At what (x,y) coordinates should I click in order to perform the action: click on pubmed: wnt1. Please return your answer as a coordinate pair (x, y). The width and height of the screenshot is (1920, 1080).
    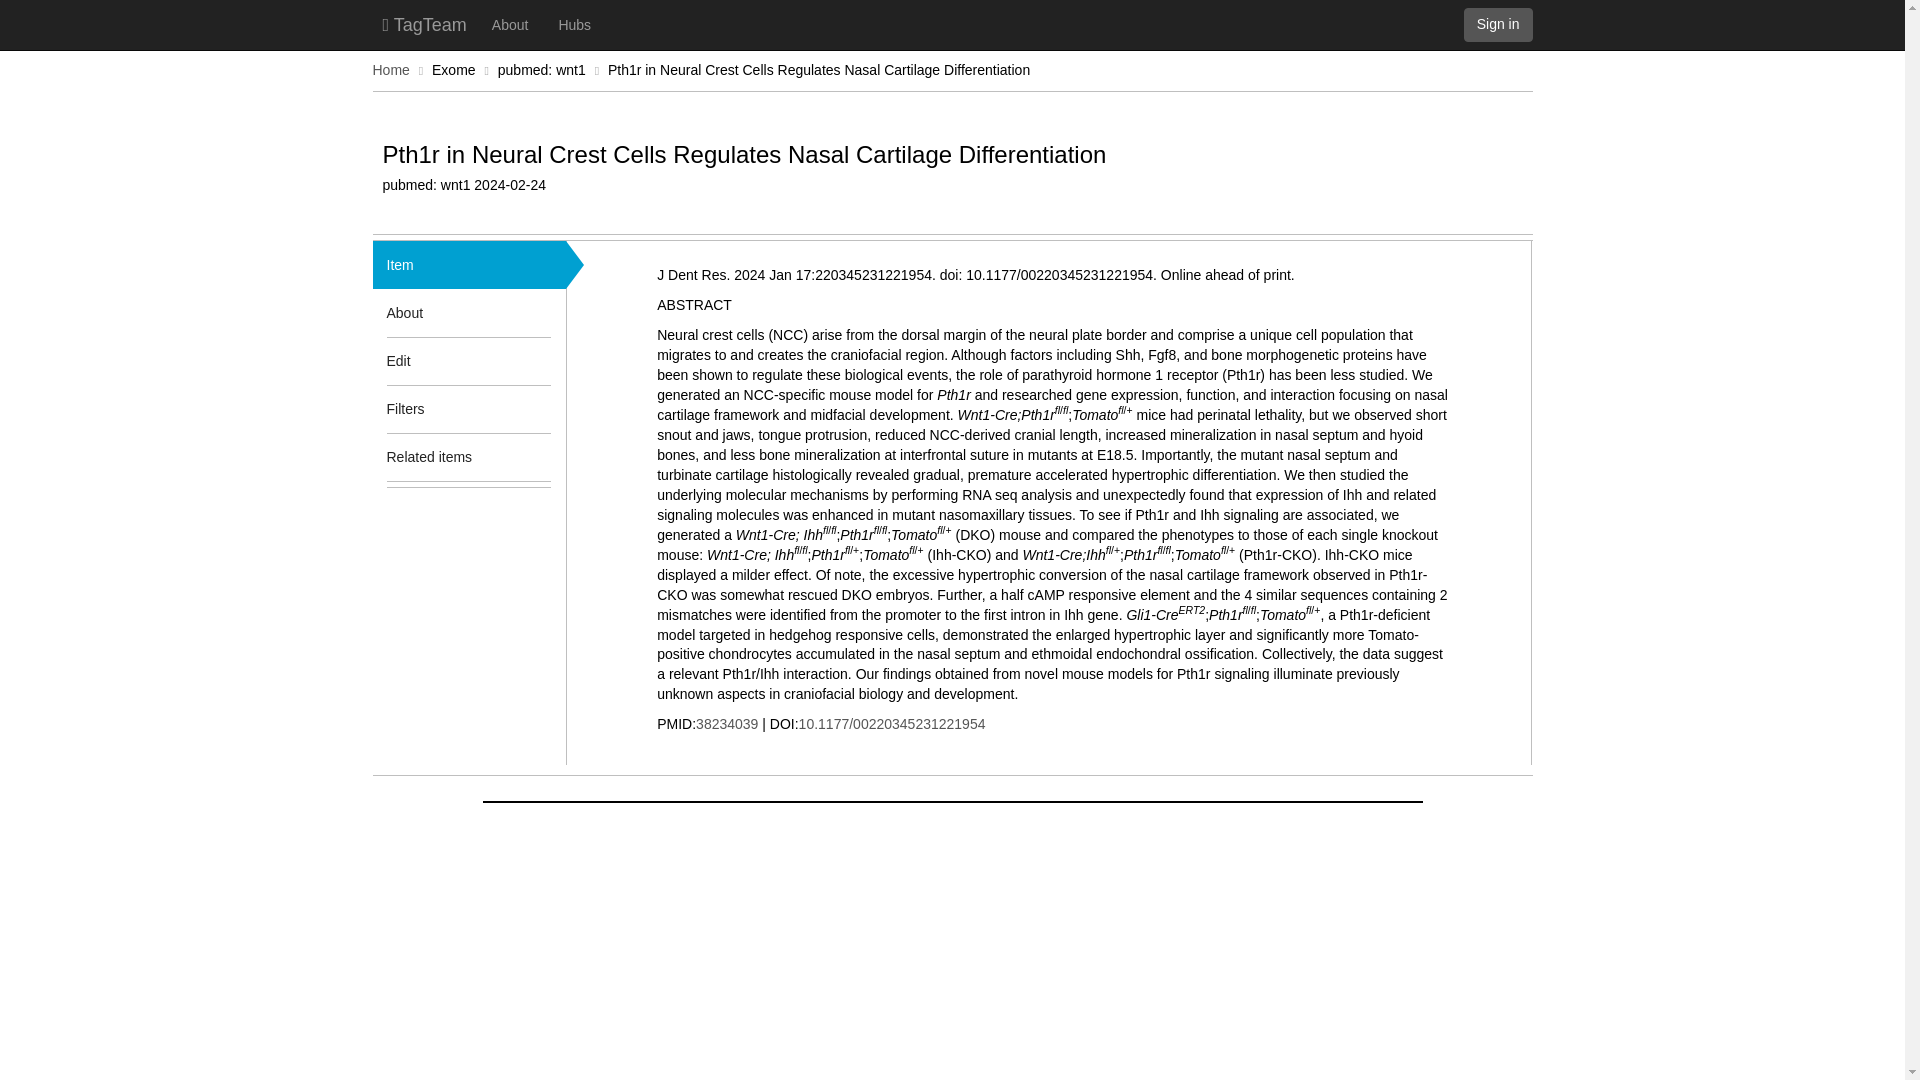
    Looking at the image, I should click on (541, 69).